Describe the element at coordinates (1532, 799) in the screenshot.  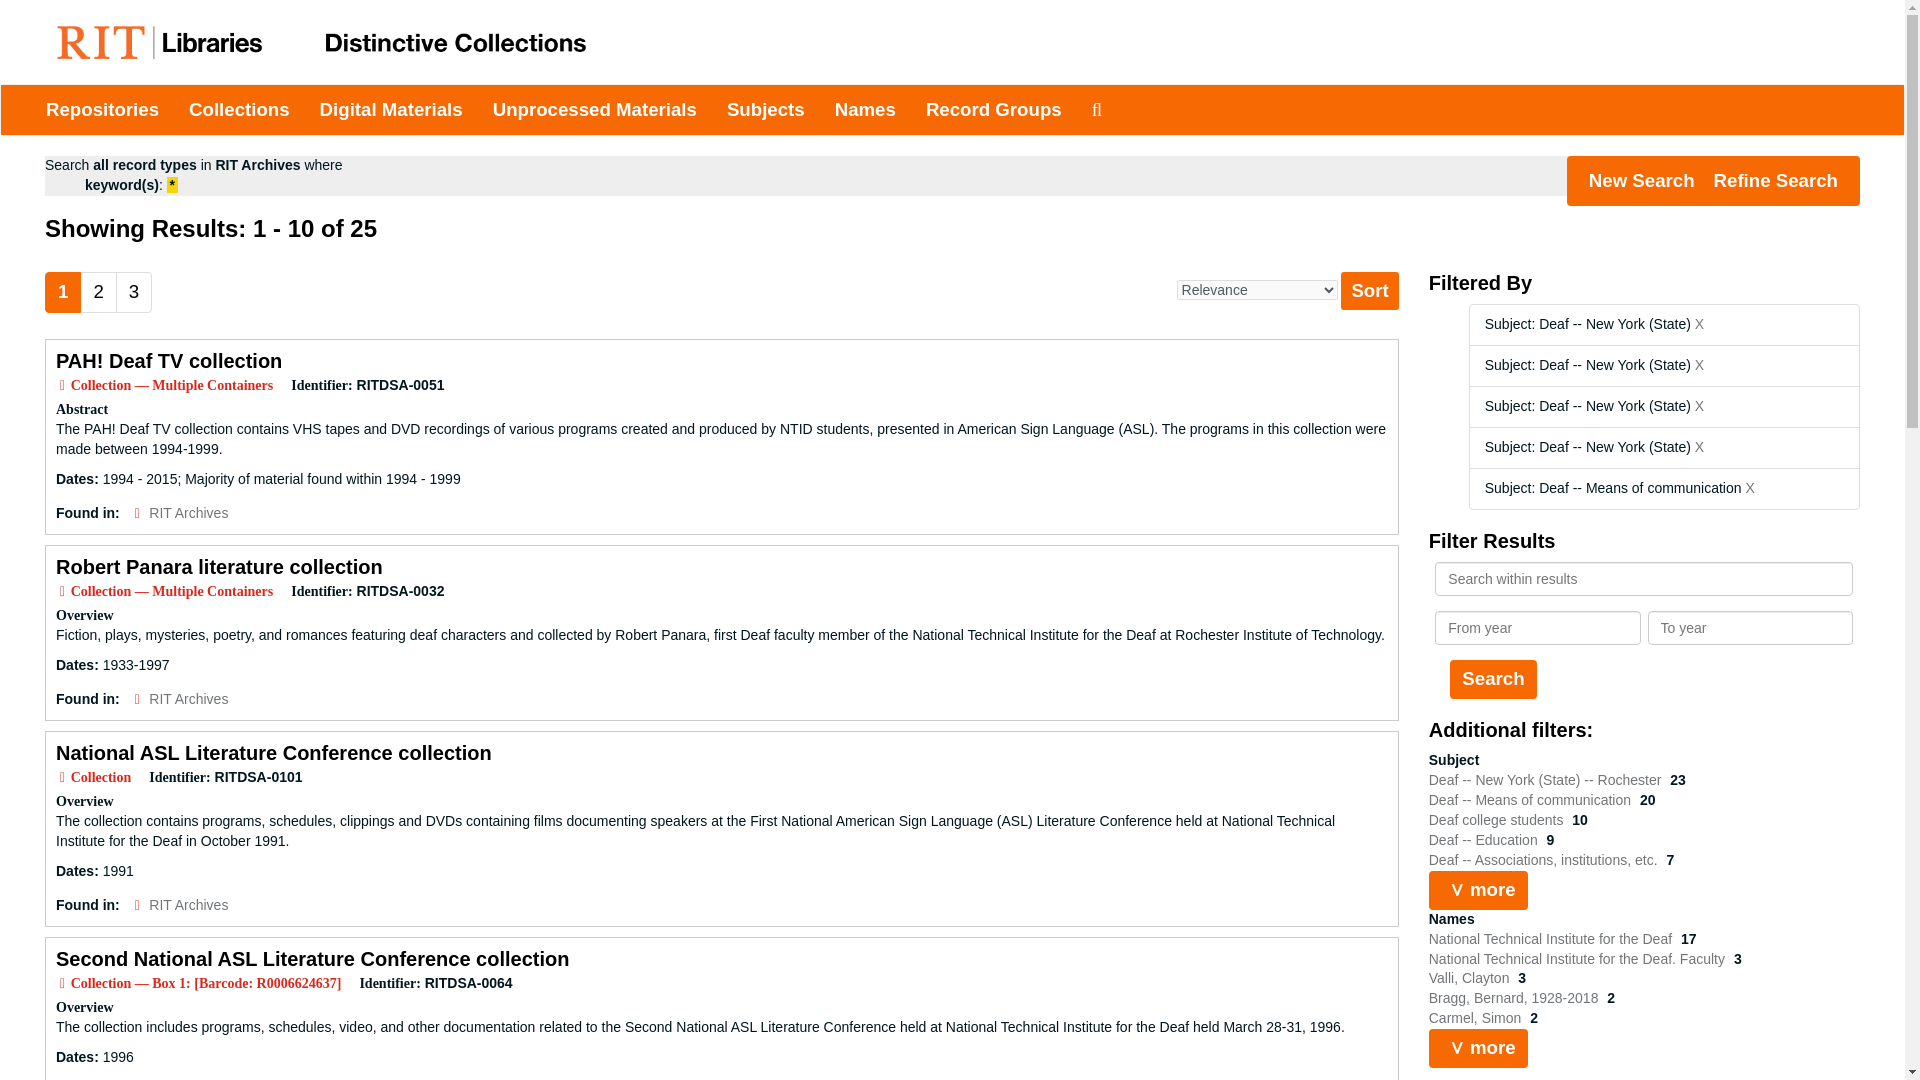
I see `Filter By 'Deaf -- Means of communication'` at that location.